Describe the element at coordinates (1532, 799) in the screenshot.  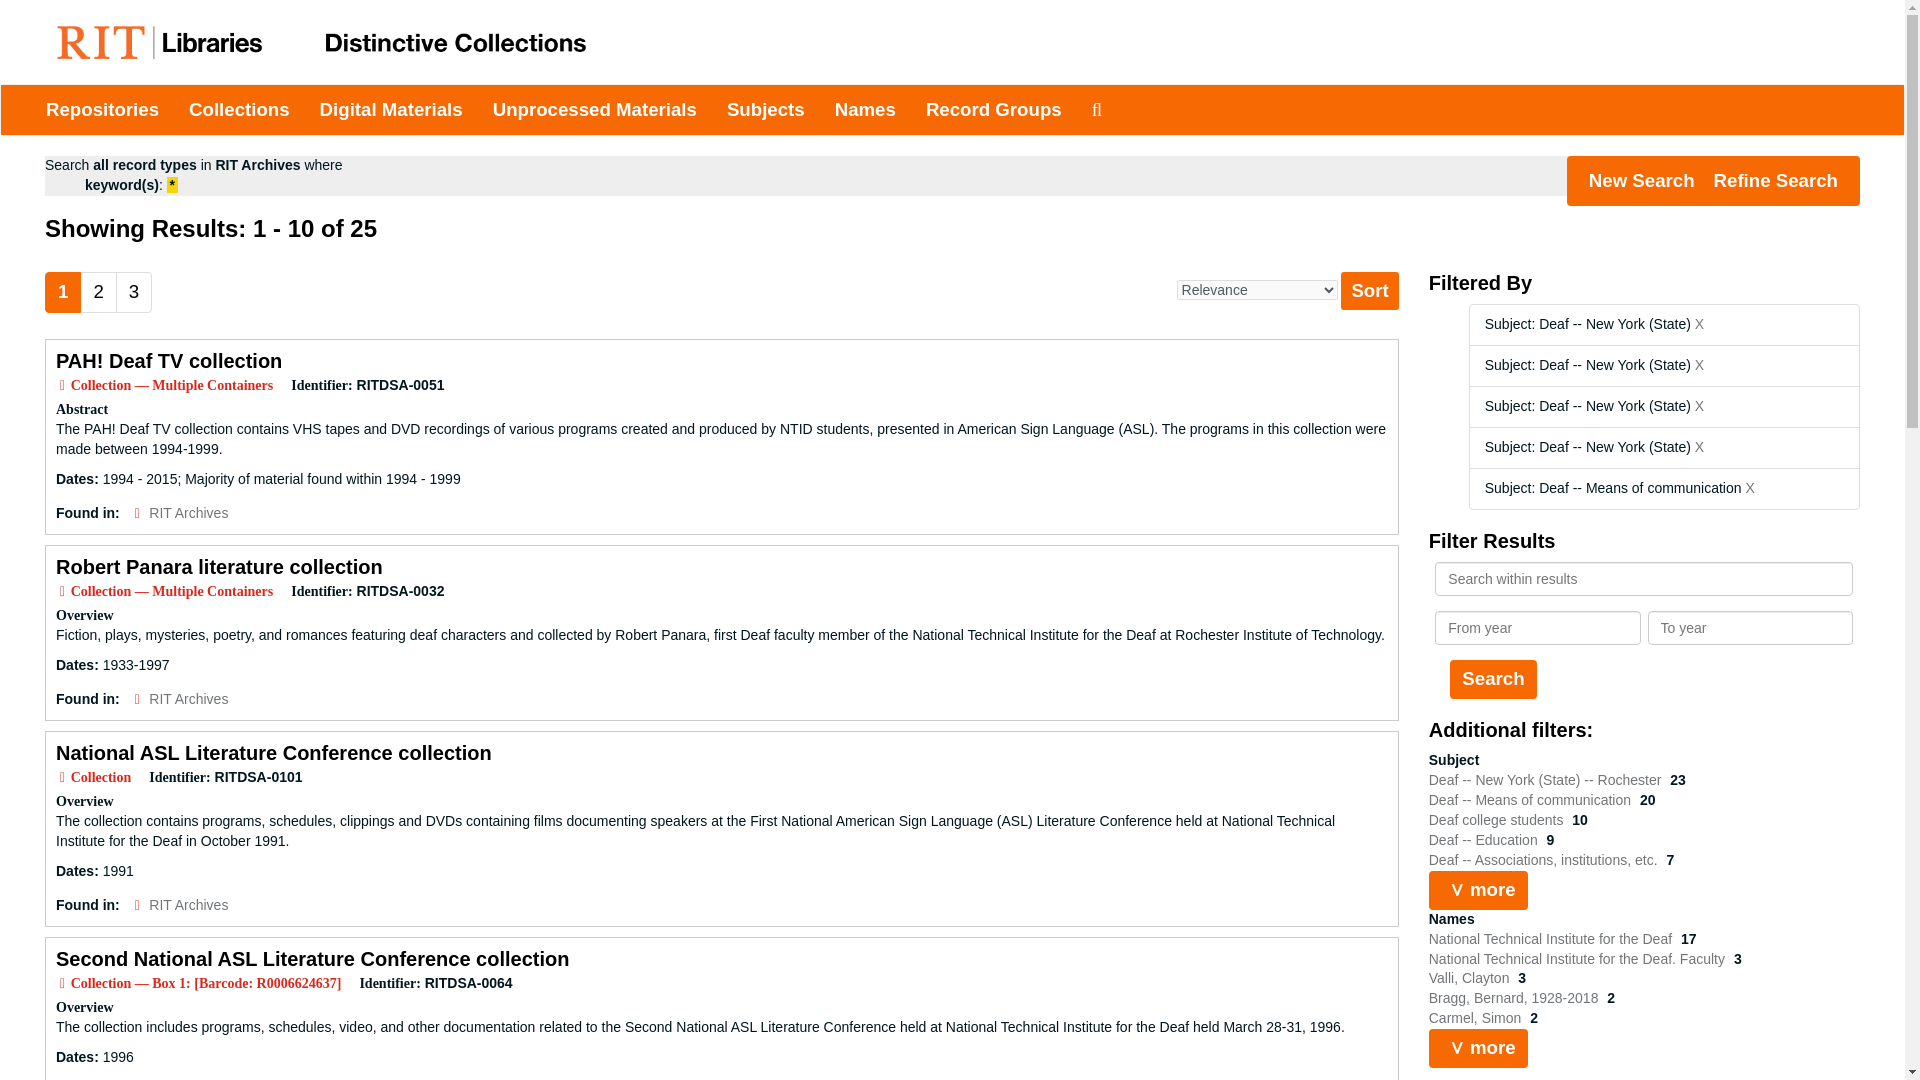
I see `Filter By 'Deaf -- Means of communication'` at that location.